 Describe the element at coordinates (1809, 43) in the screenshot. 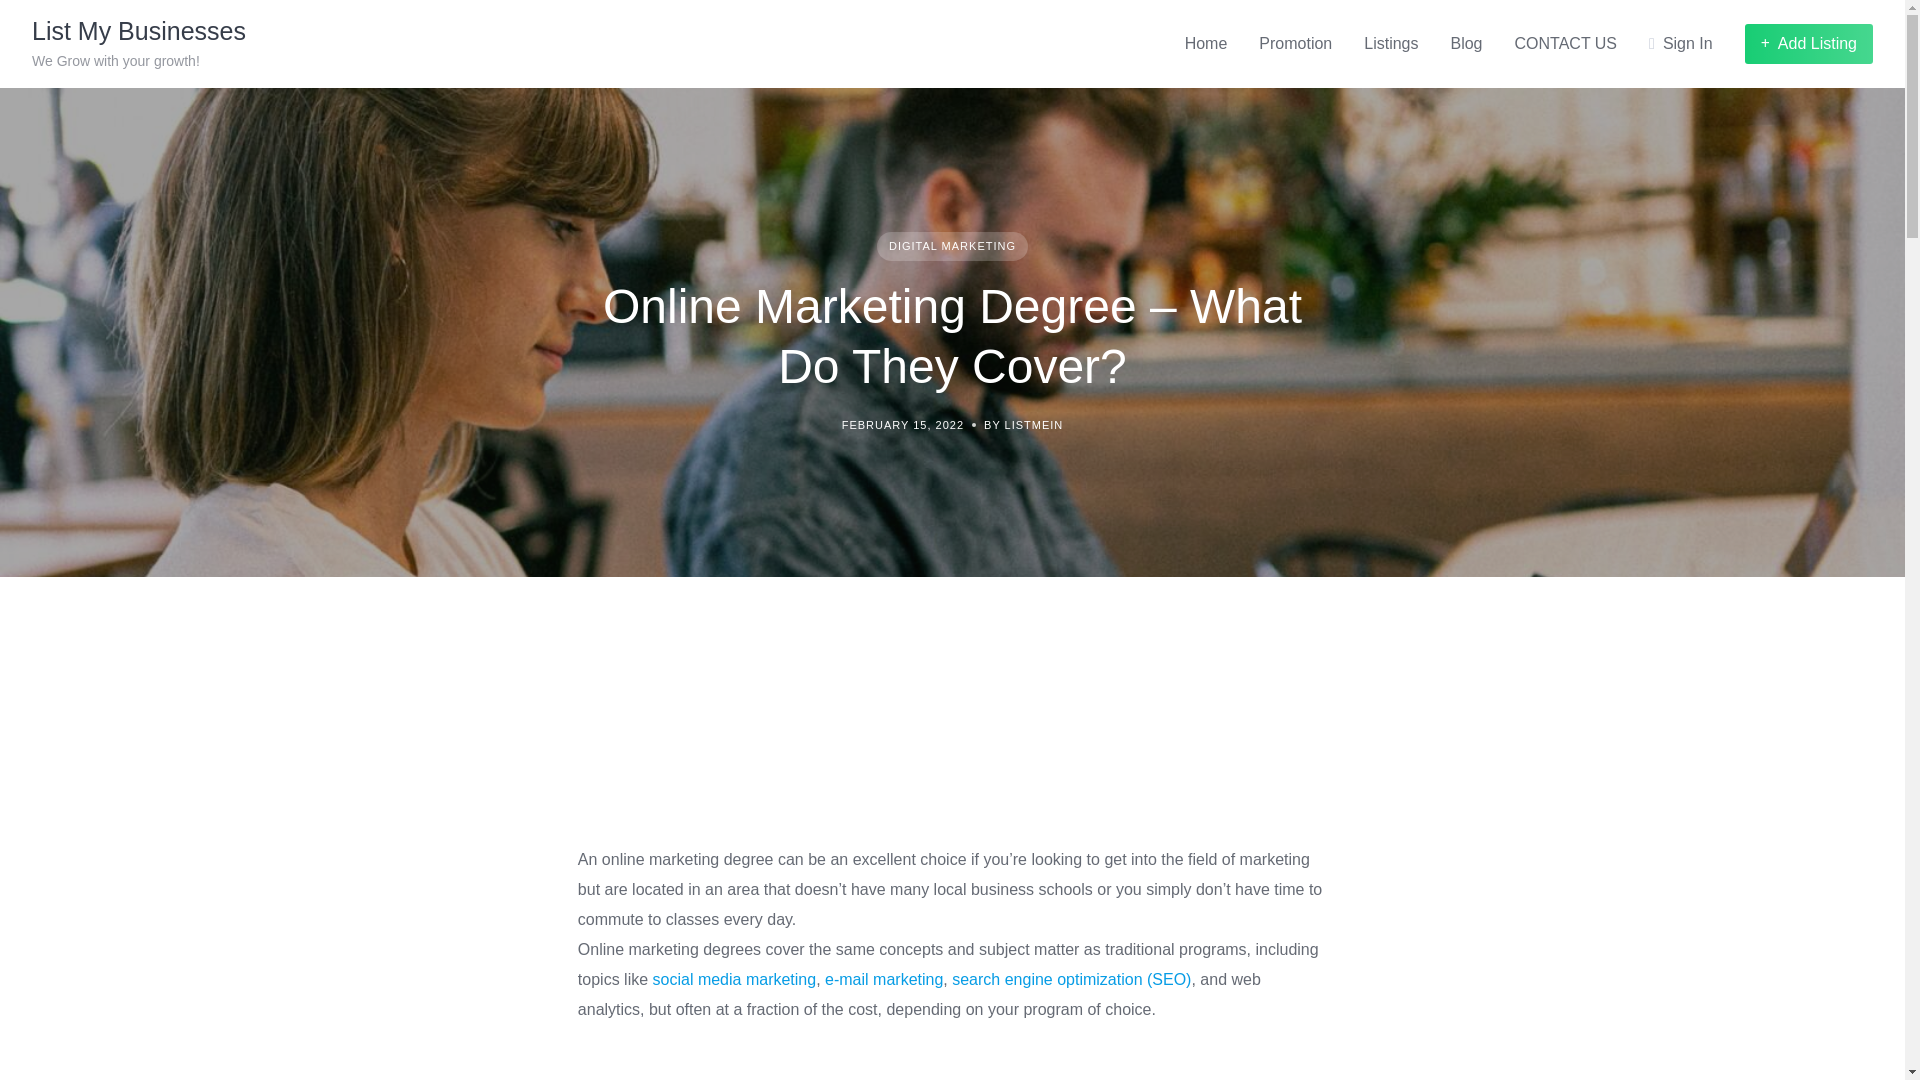

I see `Add Listing` at that location.